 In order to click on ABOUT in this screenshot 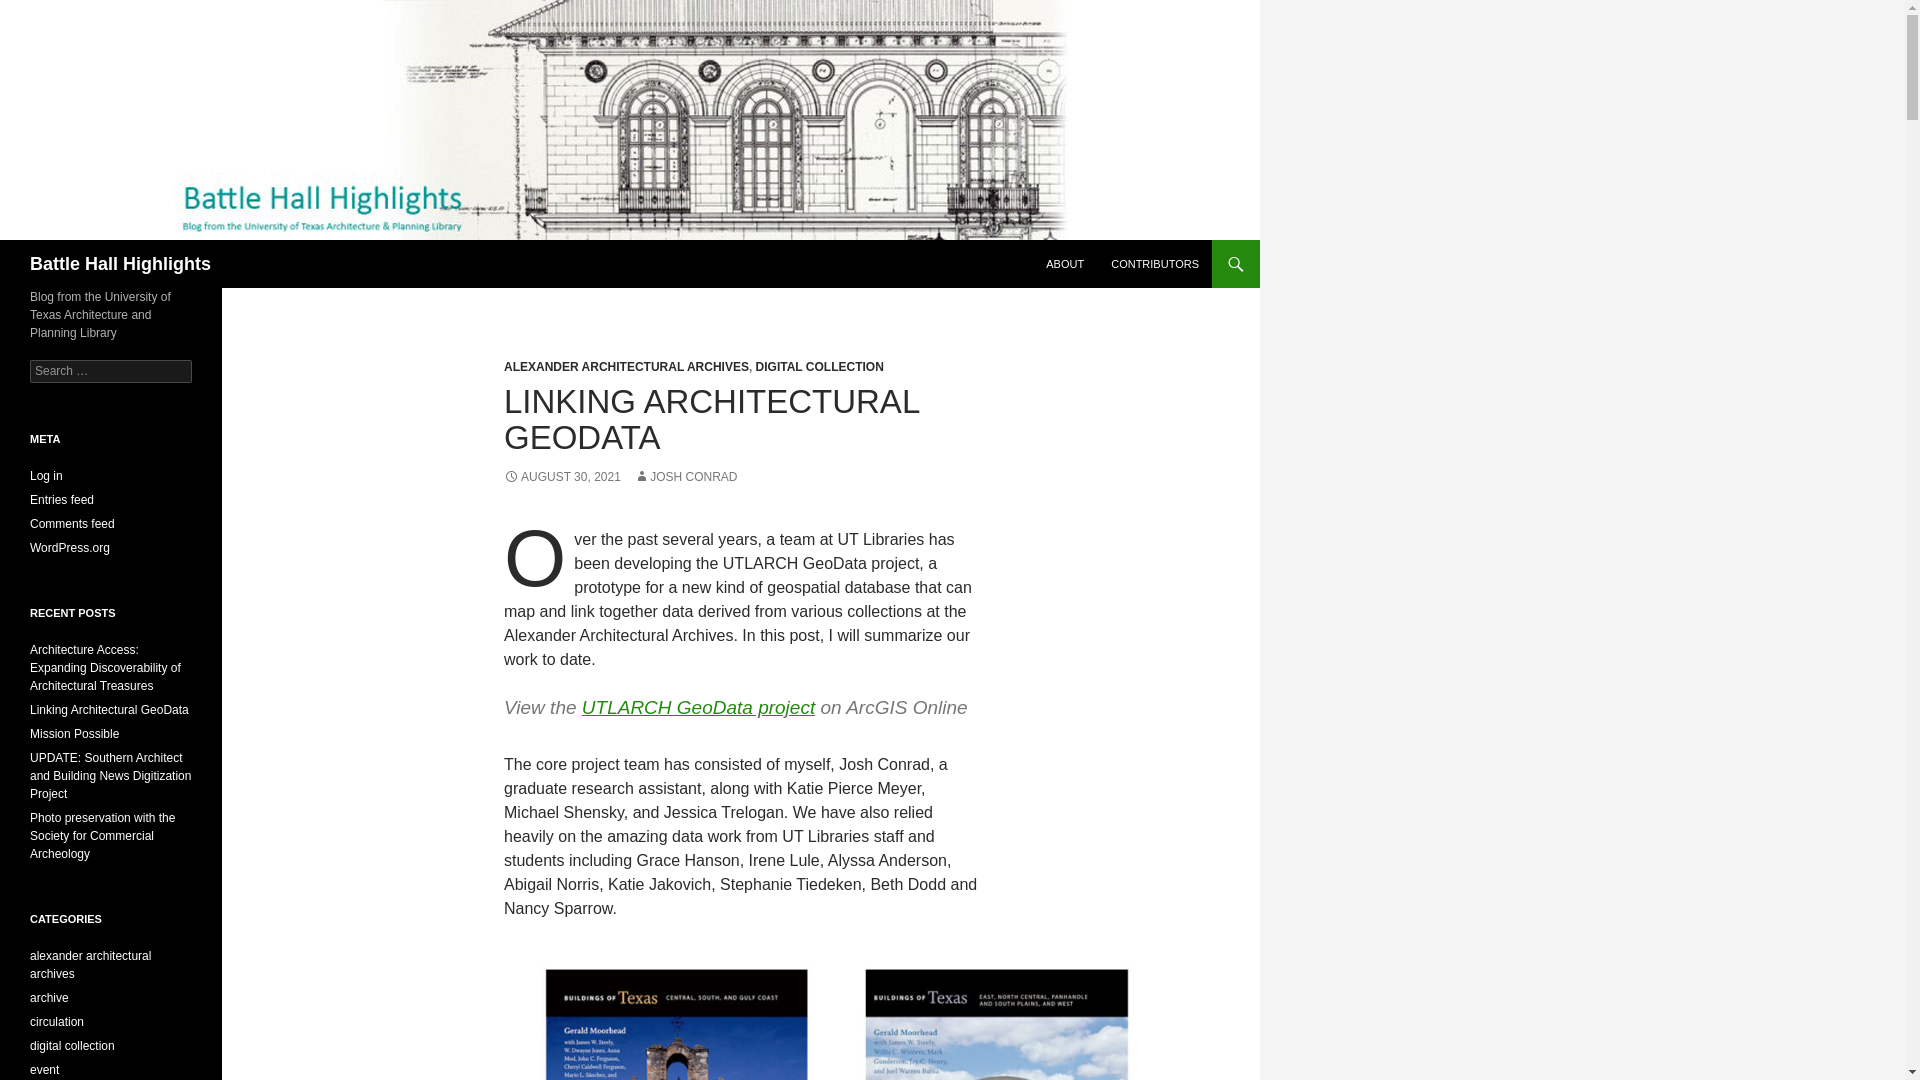, I will do `click(1065, 264)`.